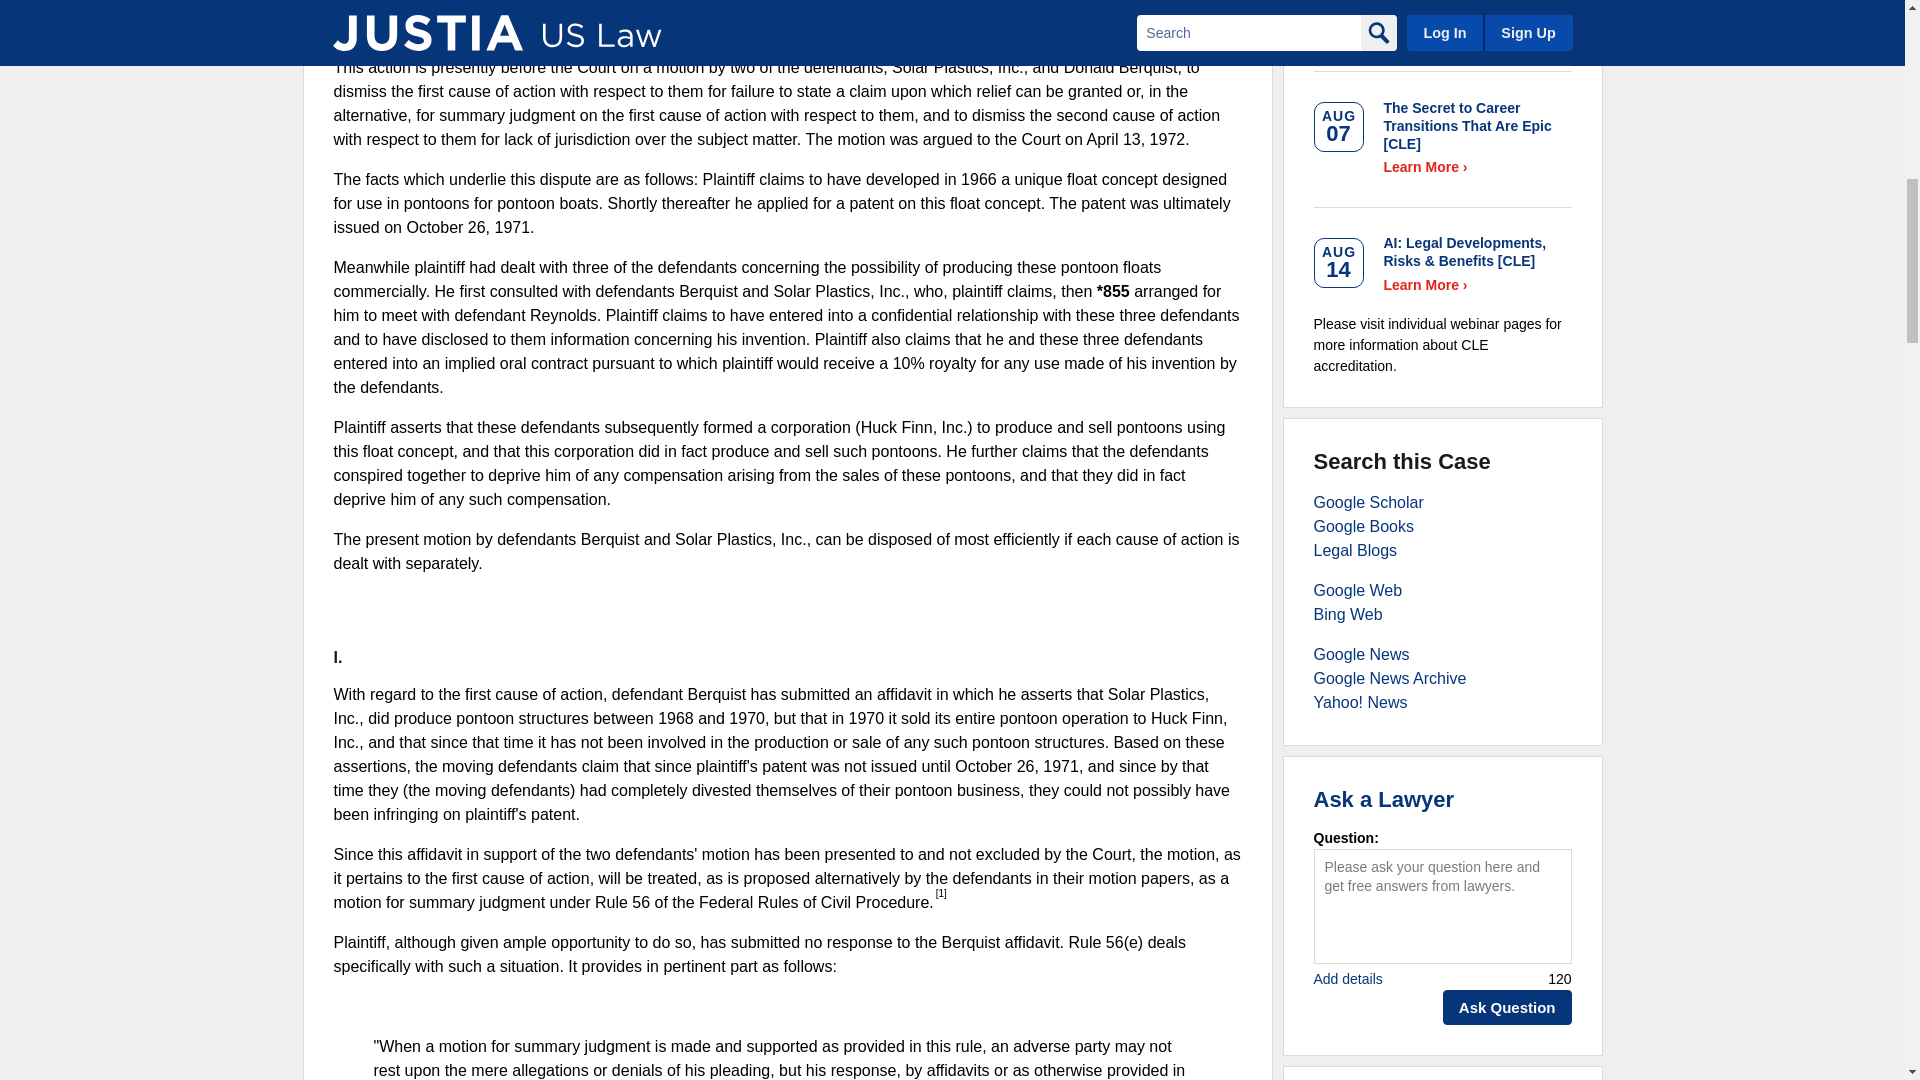  What do you see at coordinates (1358, 590) in the screenshot?
I see `Law - Google Web` at bounding box center [1358, 590].